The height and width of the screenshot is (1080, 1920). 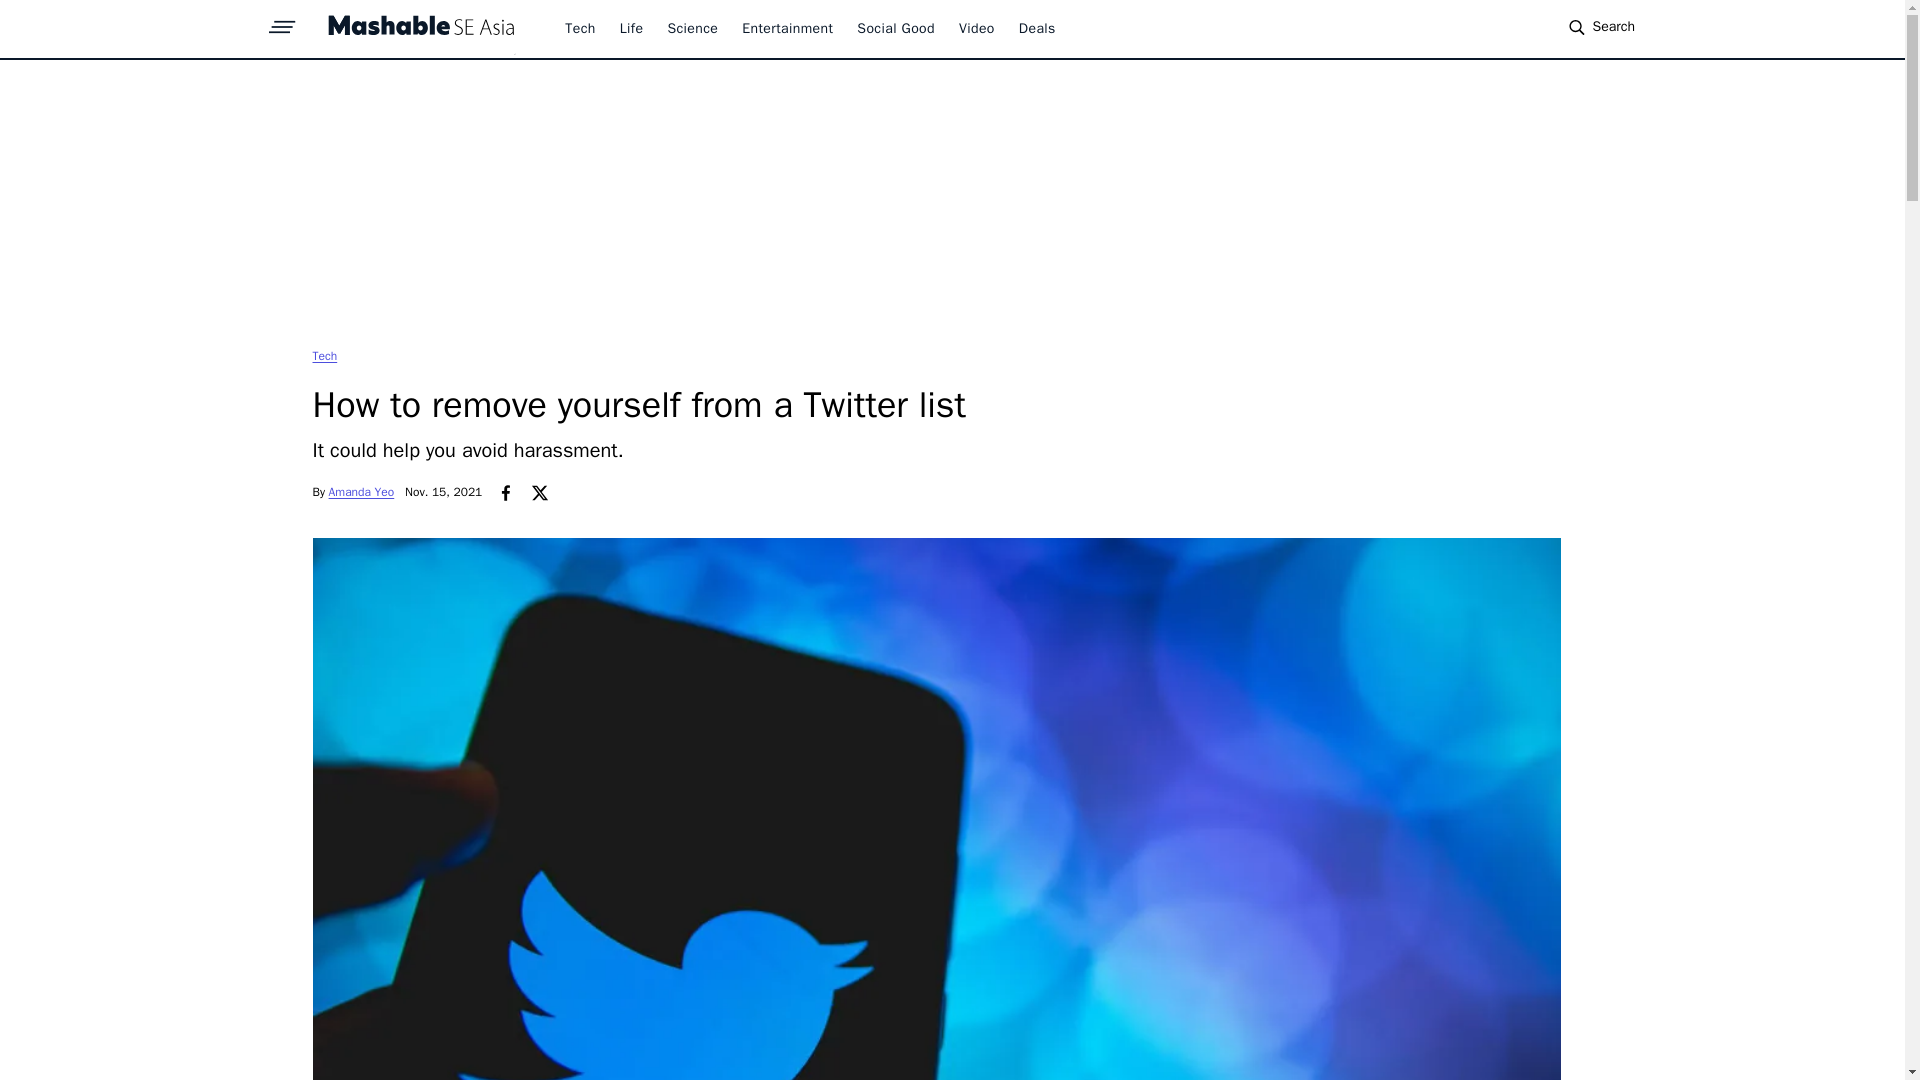 I want to click on Deals, so click(x=1038, y=28).